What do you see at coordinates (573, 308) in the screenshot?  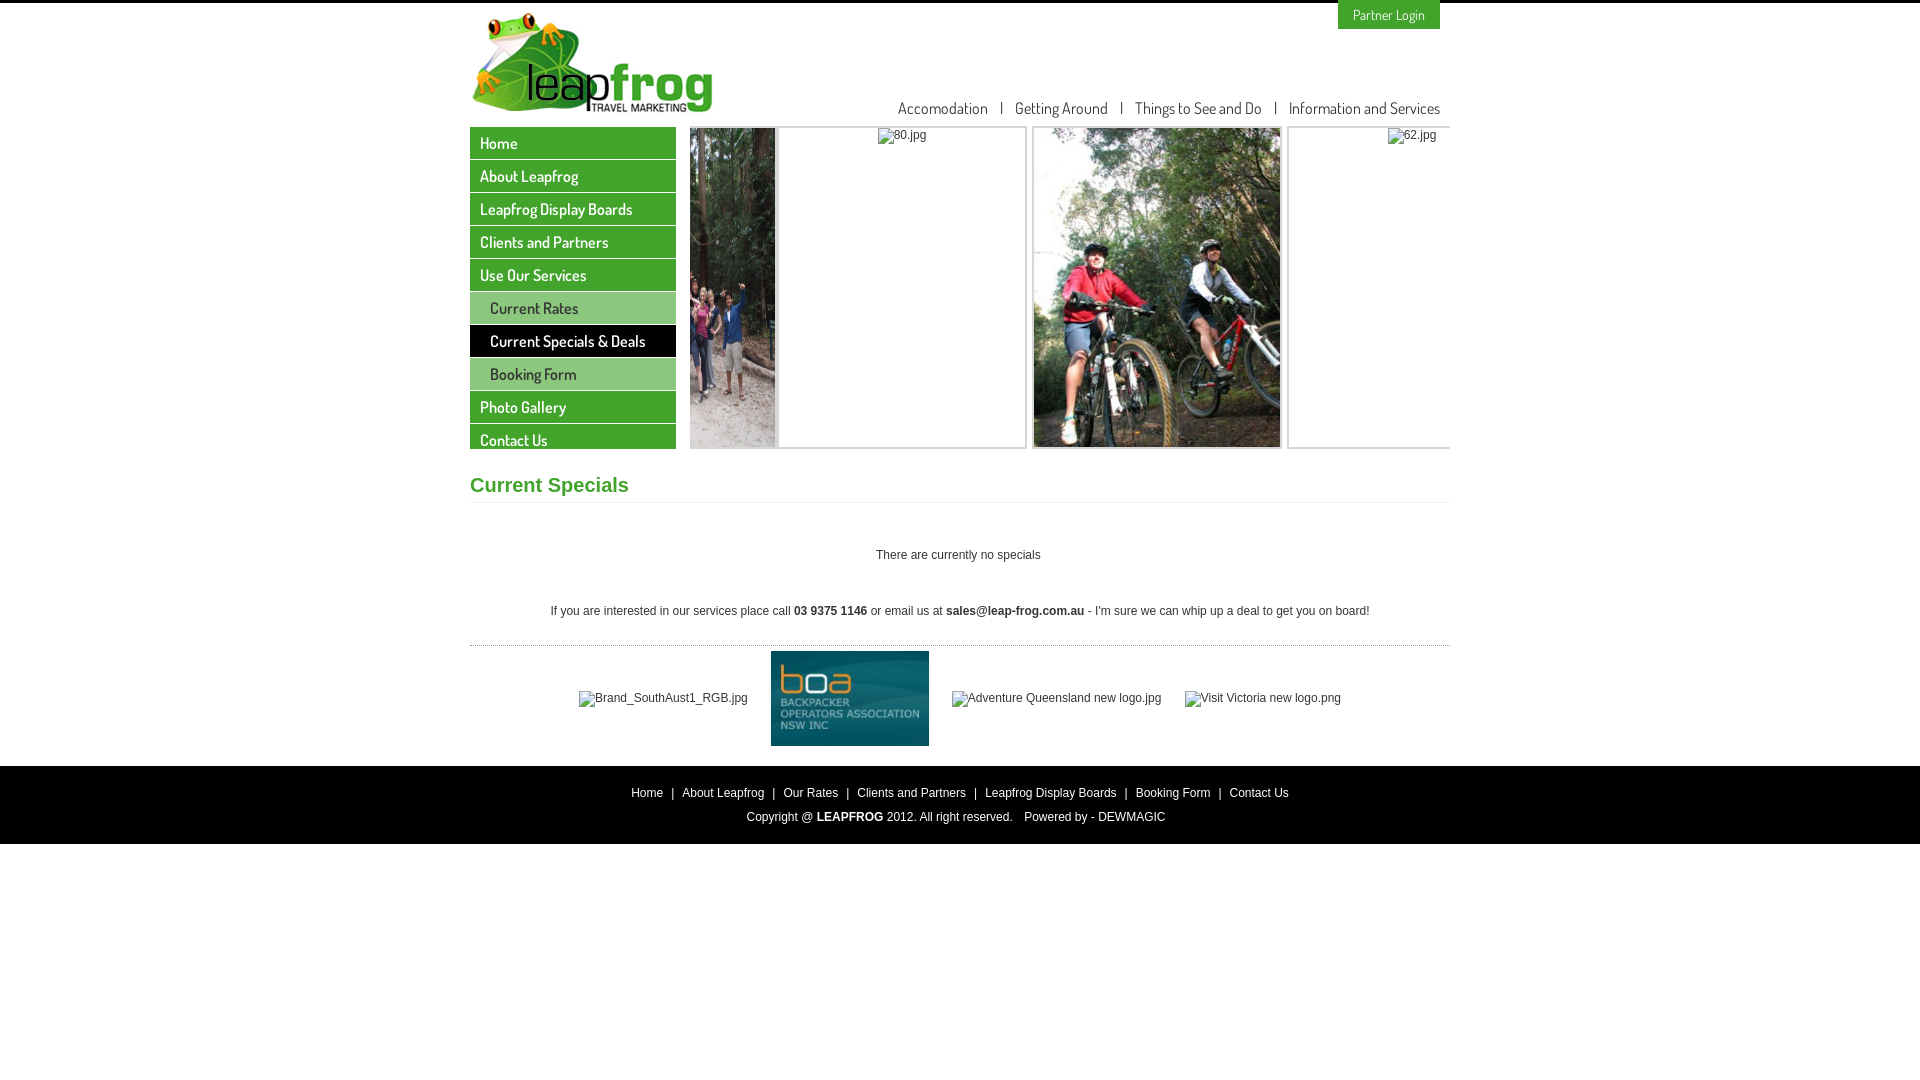 I see `Current Rates` at bounding box center [573, 308].